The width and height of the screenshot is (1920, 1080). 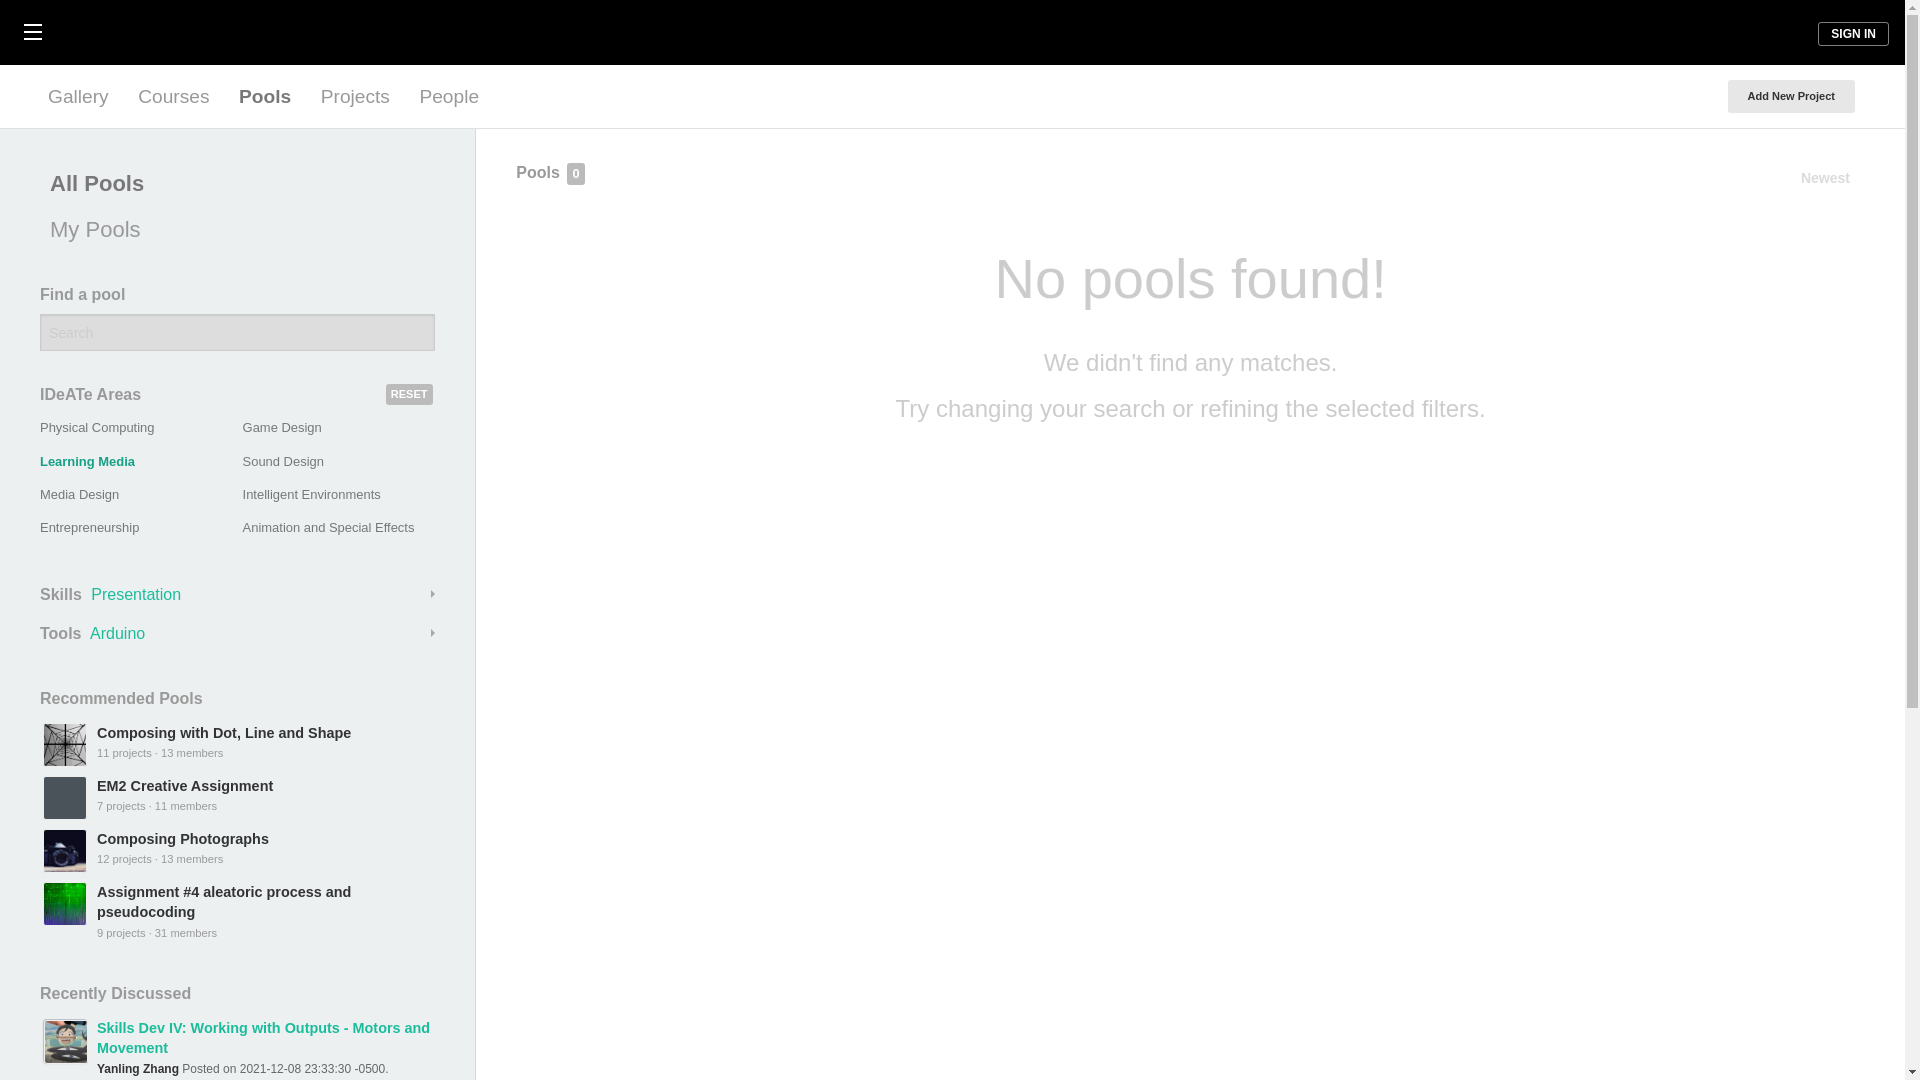 I want to click on Projects, so click(x=355, y=96).